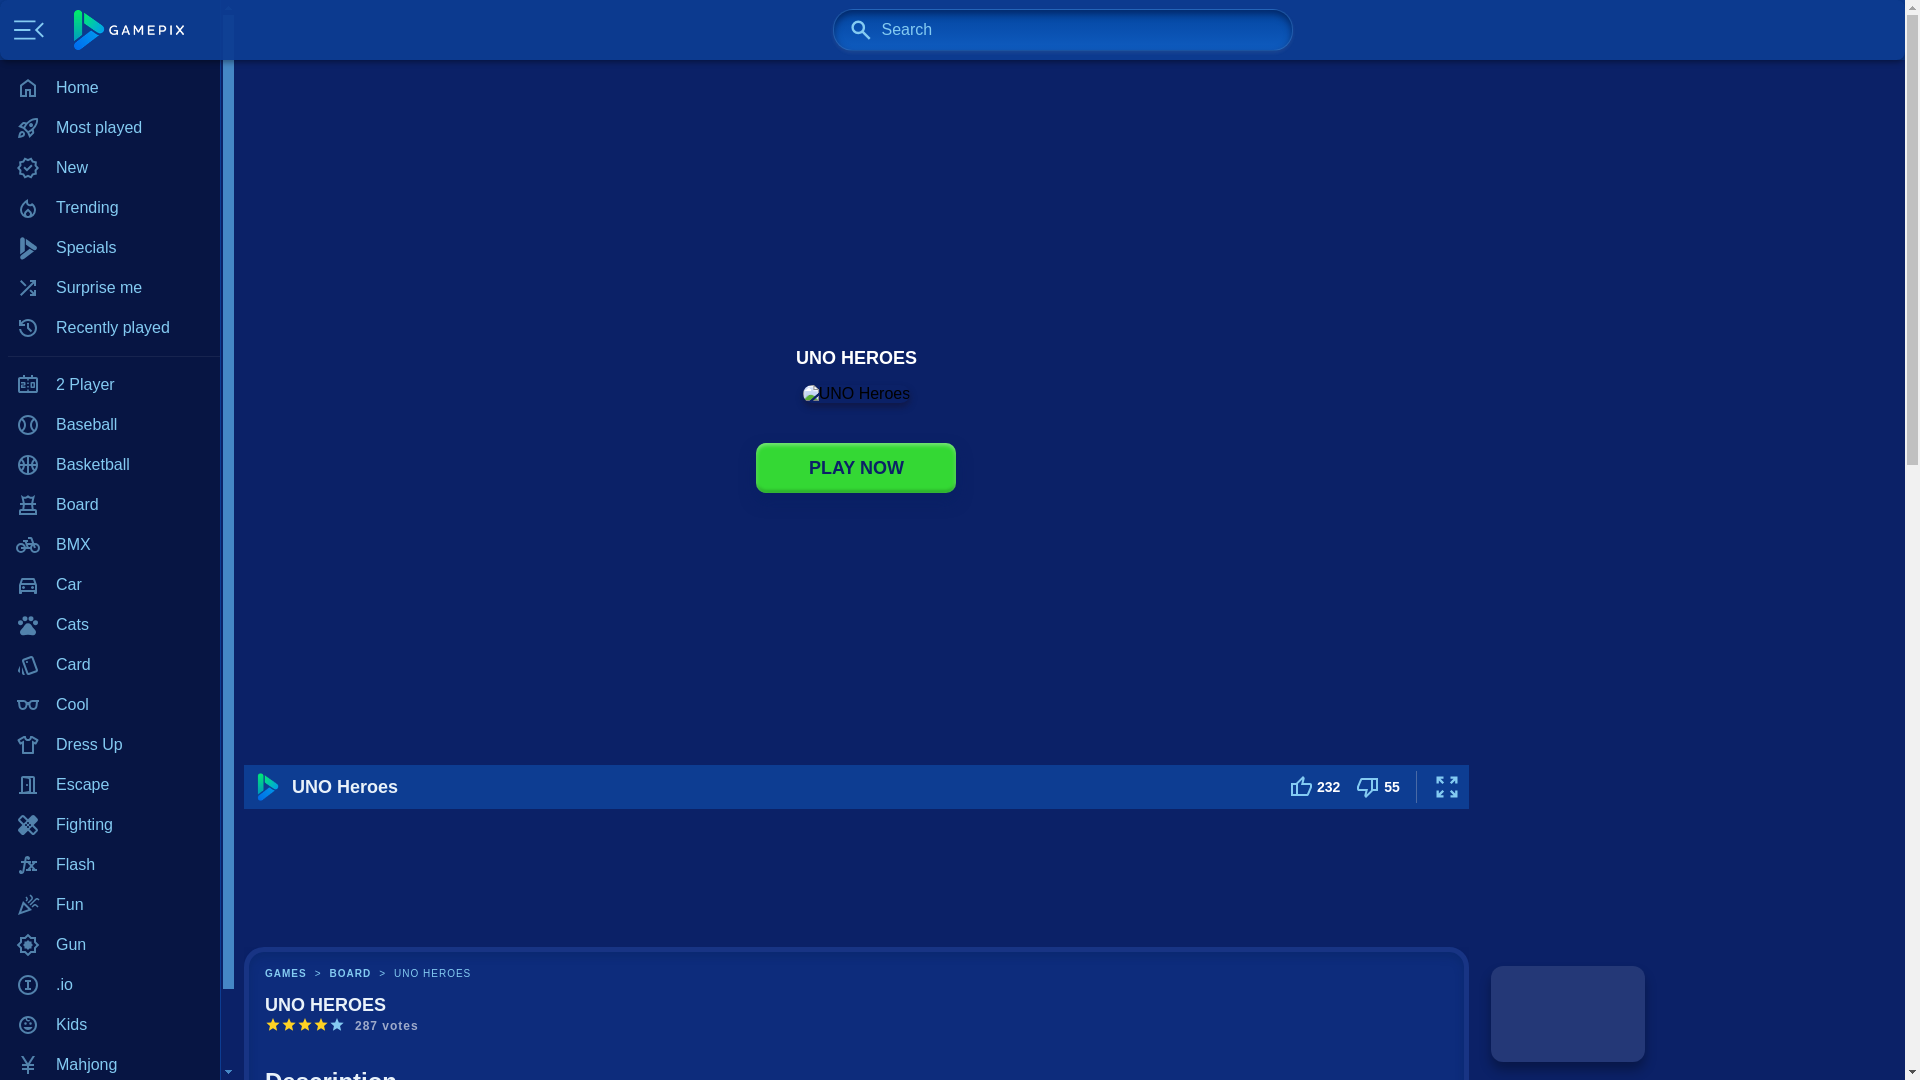  What do you see at coordinates (110, 327) in the screenshot?
I see `Recently played` at bounding box center [110, 327].